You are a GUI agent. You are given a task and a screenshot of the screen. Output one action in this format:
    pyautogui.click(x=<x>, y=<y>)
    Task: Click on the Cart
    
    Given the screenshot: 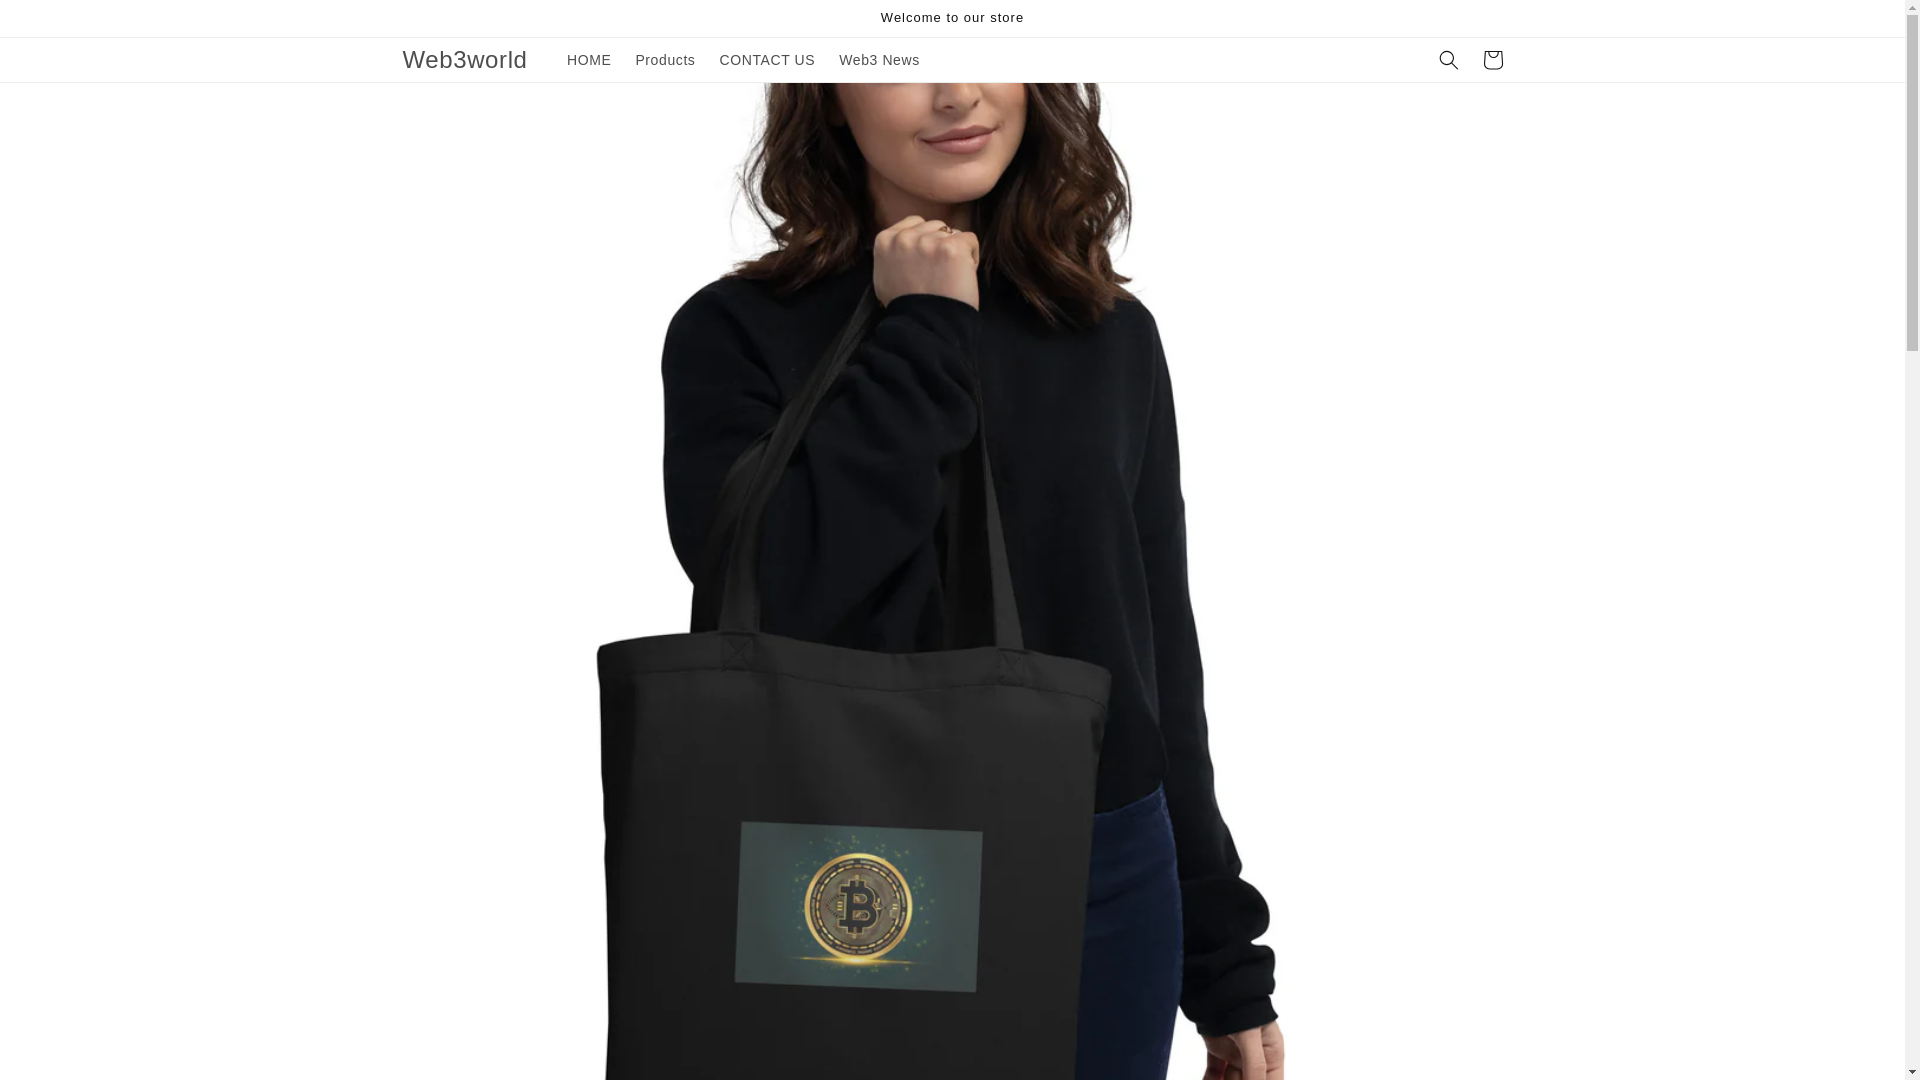 What is the action you would take?
    pyautogui.click(x=1492, y=60)
    